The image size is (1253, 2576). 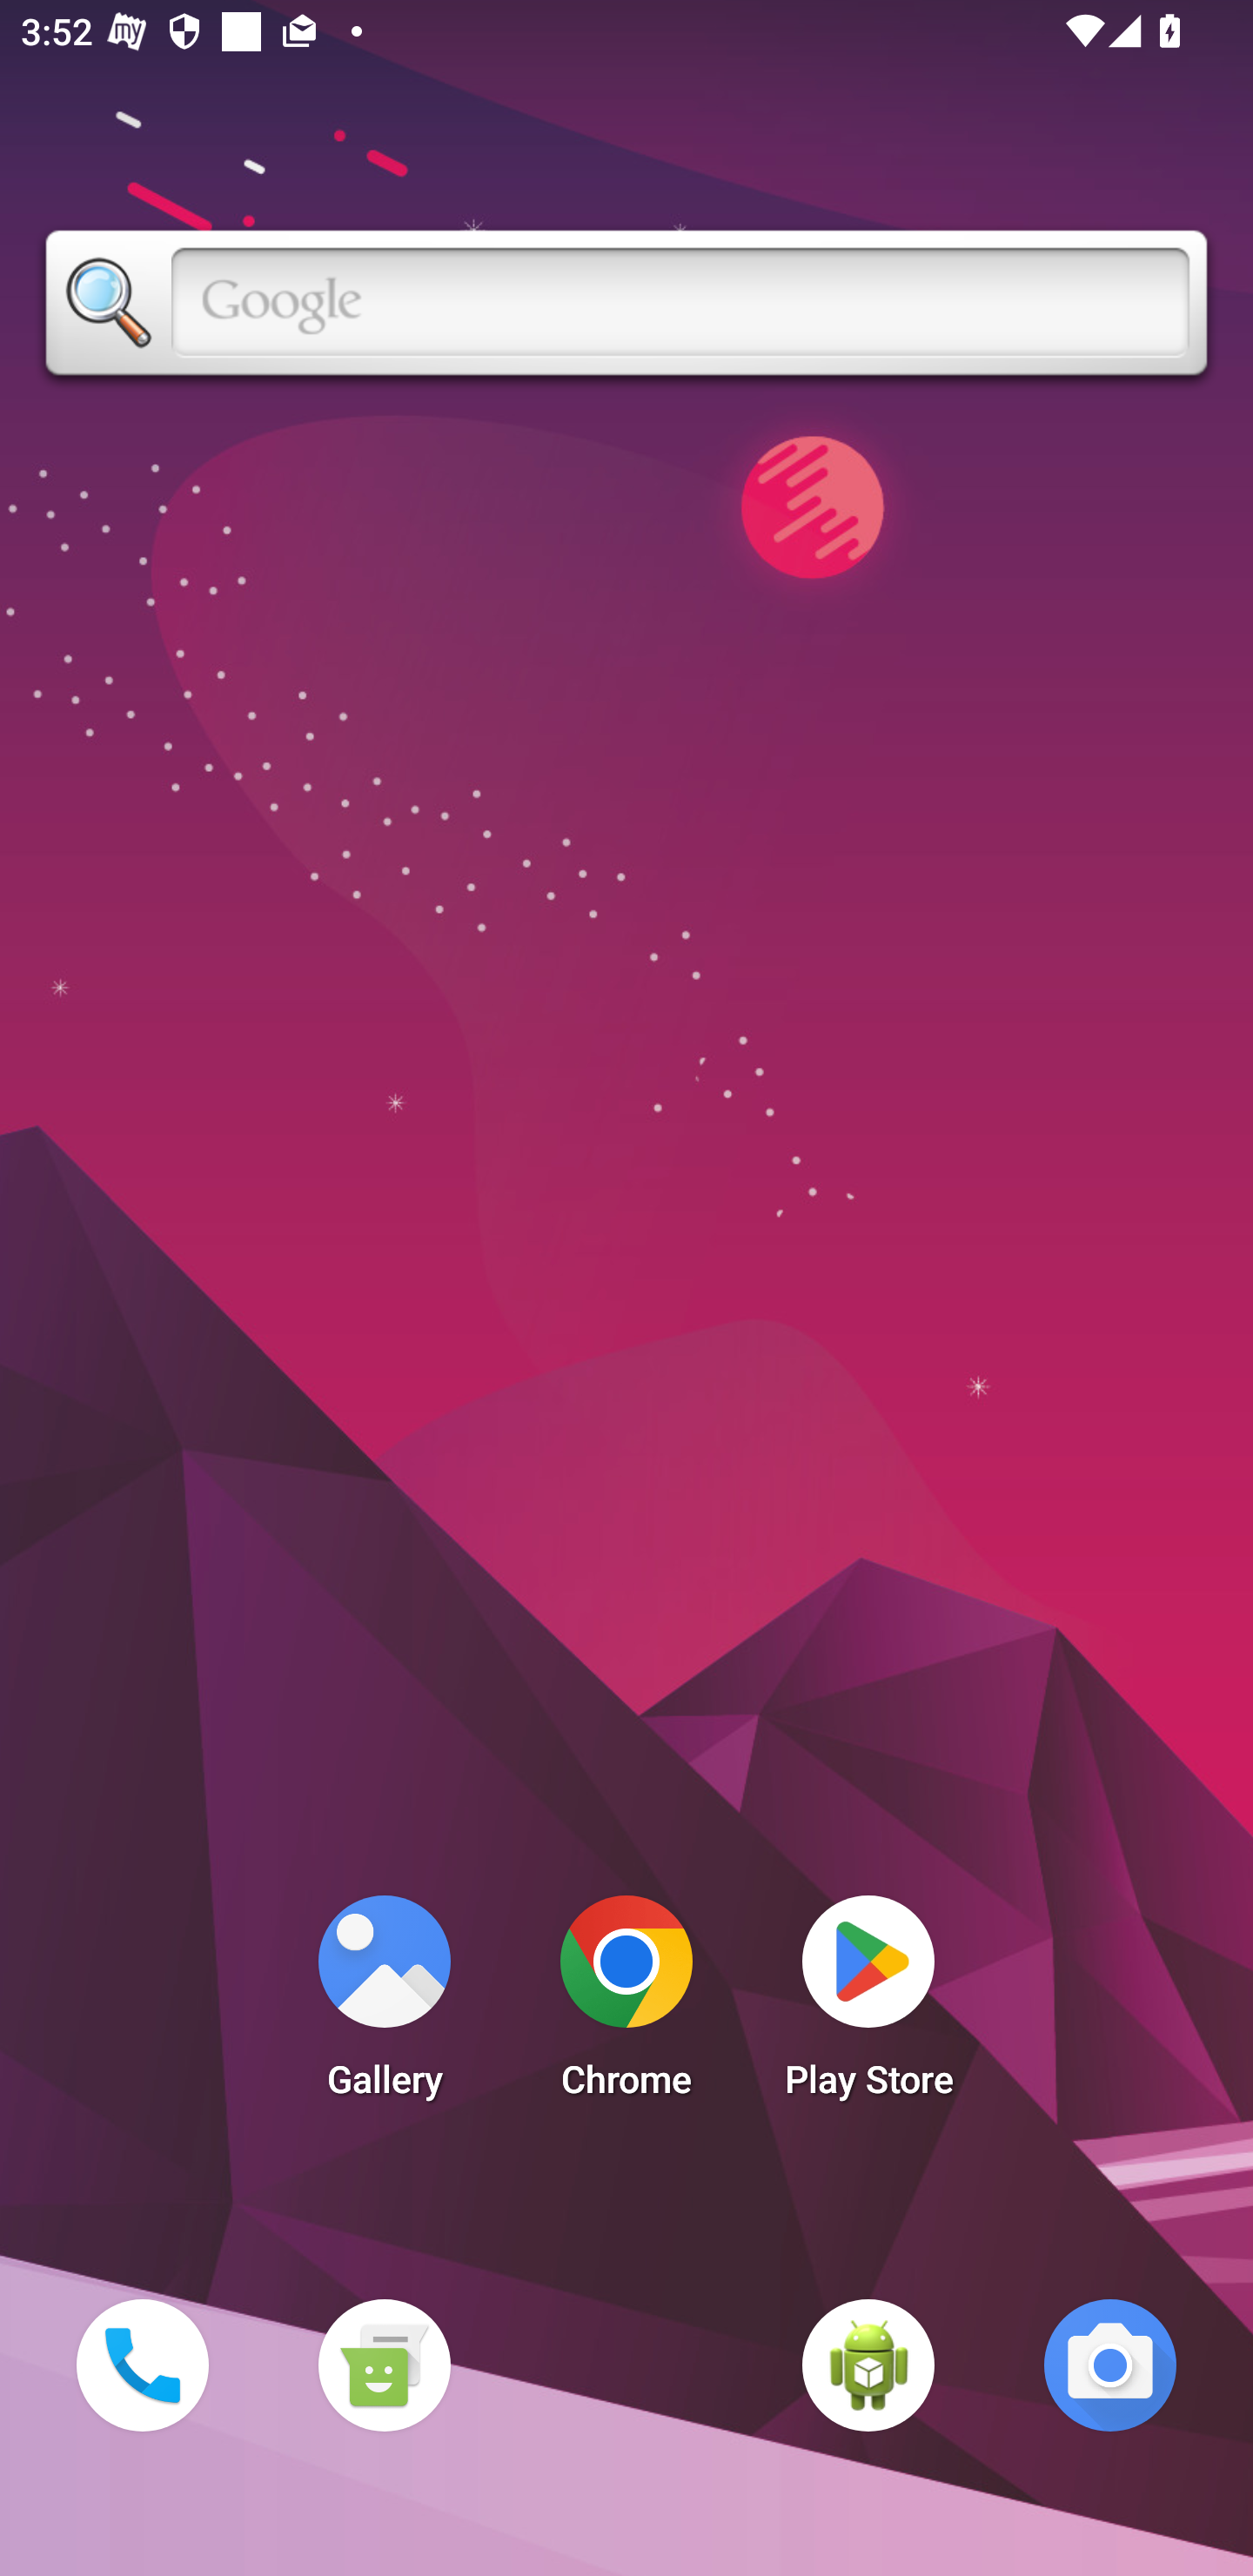 I want to click on Messaging, so click(x=384, y=2365).